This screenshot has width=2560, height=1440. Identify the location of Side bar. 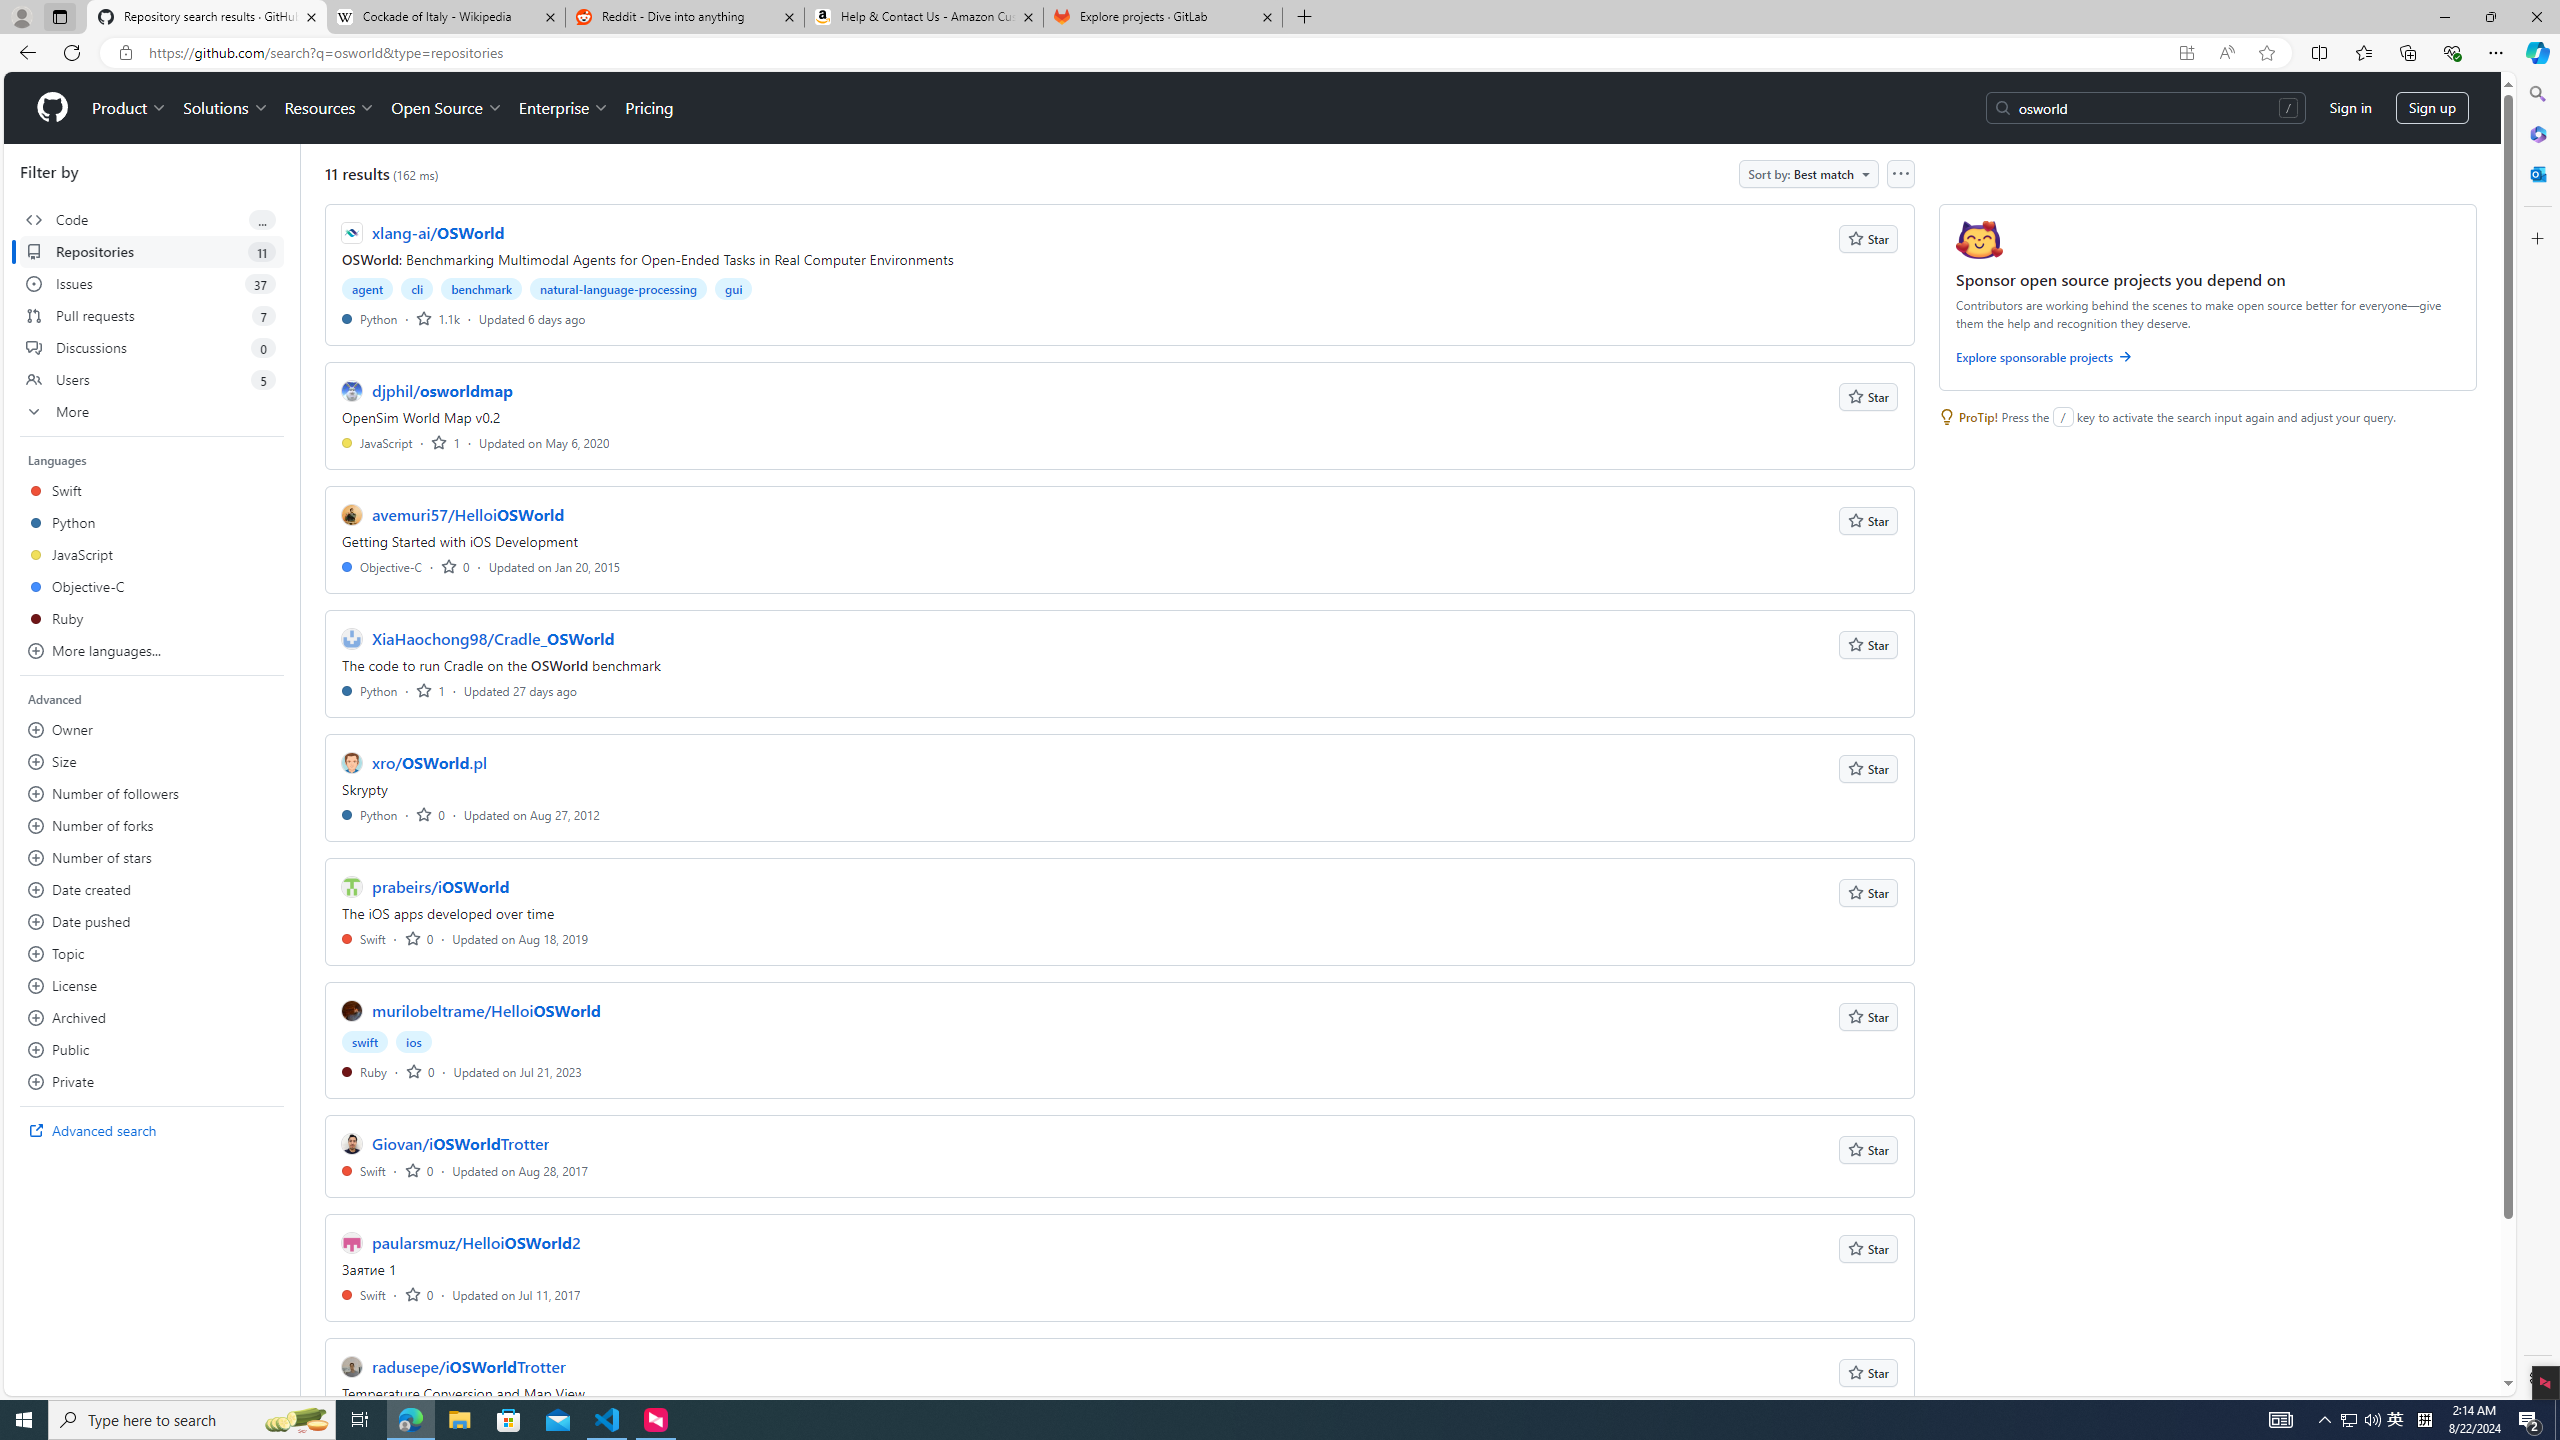
(2538, 736).